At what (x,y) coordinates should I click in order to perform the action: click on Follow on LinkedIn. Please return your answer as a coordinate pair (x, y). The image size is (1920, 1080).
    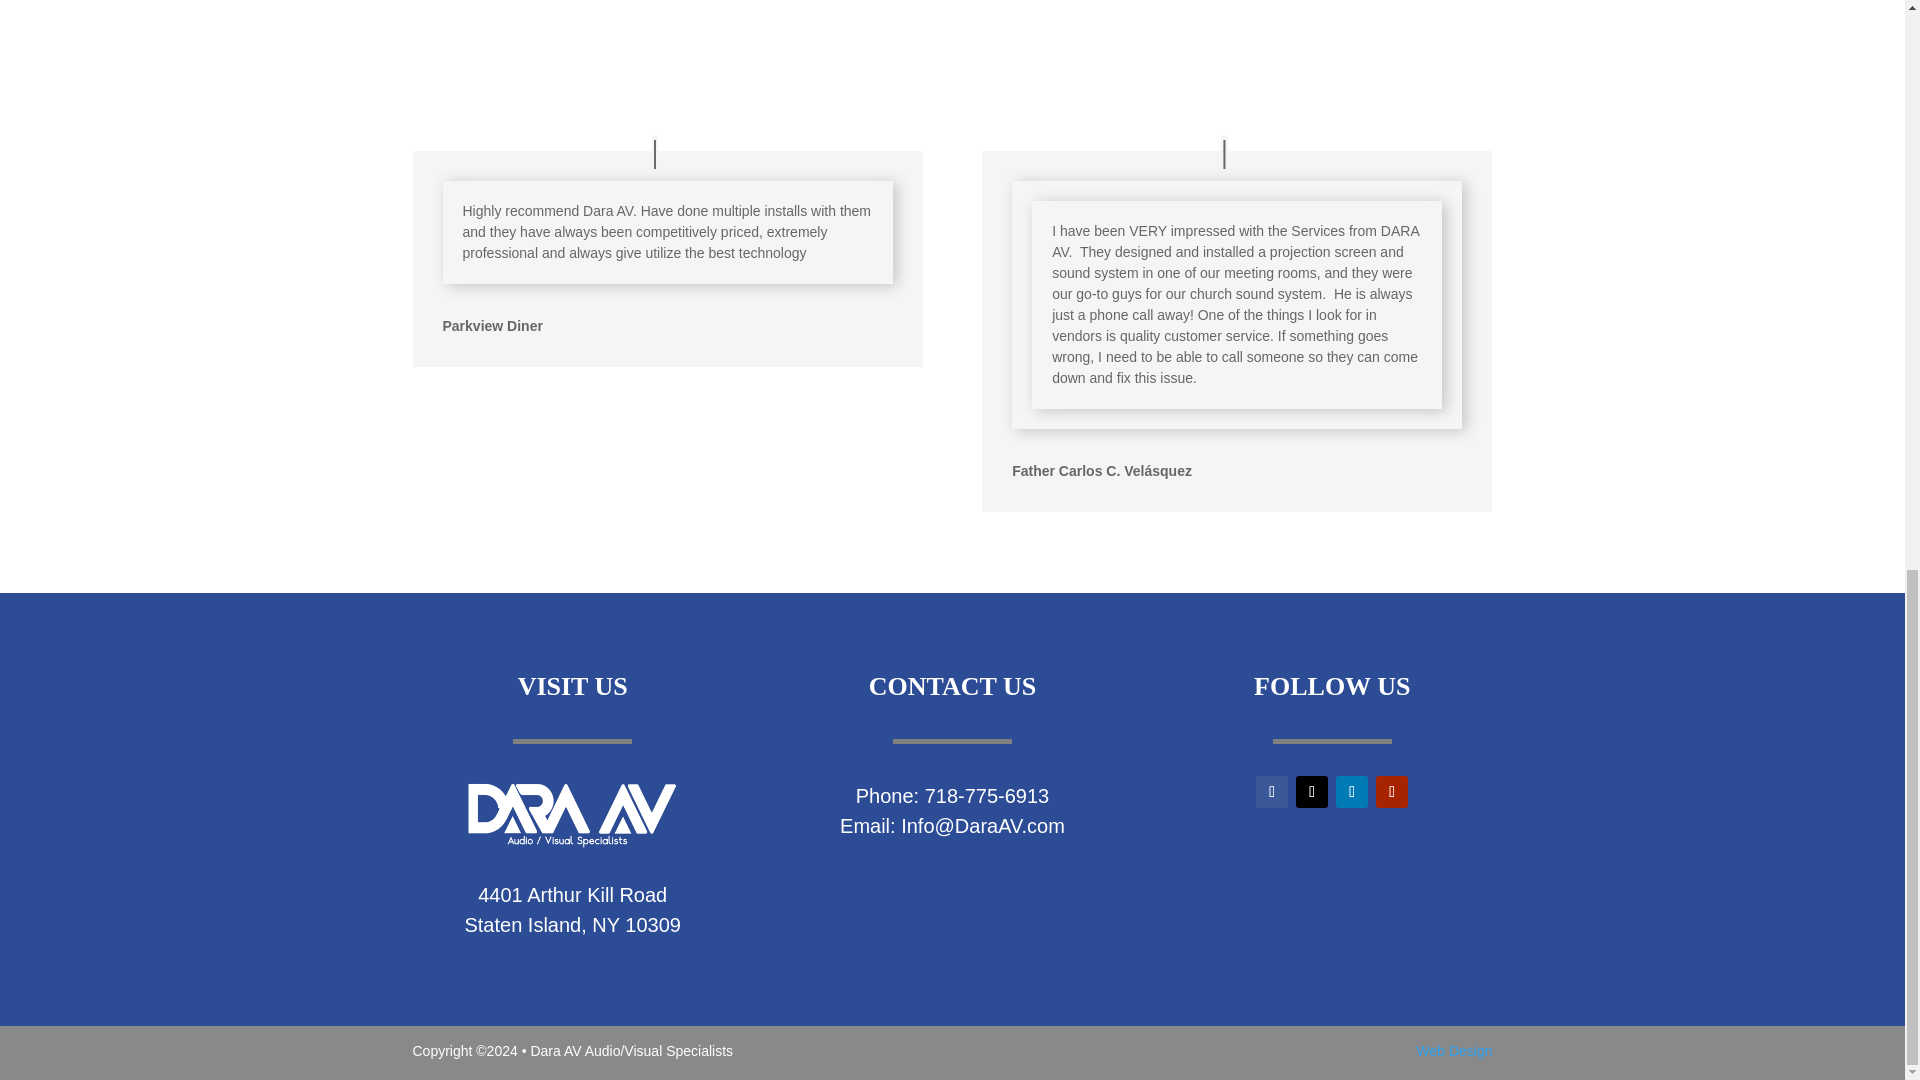
    Looking at the image, I should click on (1352, 792).